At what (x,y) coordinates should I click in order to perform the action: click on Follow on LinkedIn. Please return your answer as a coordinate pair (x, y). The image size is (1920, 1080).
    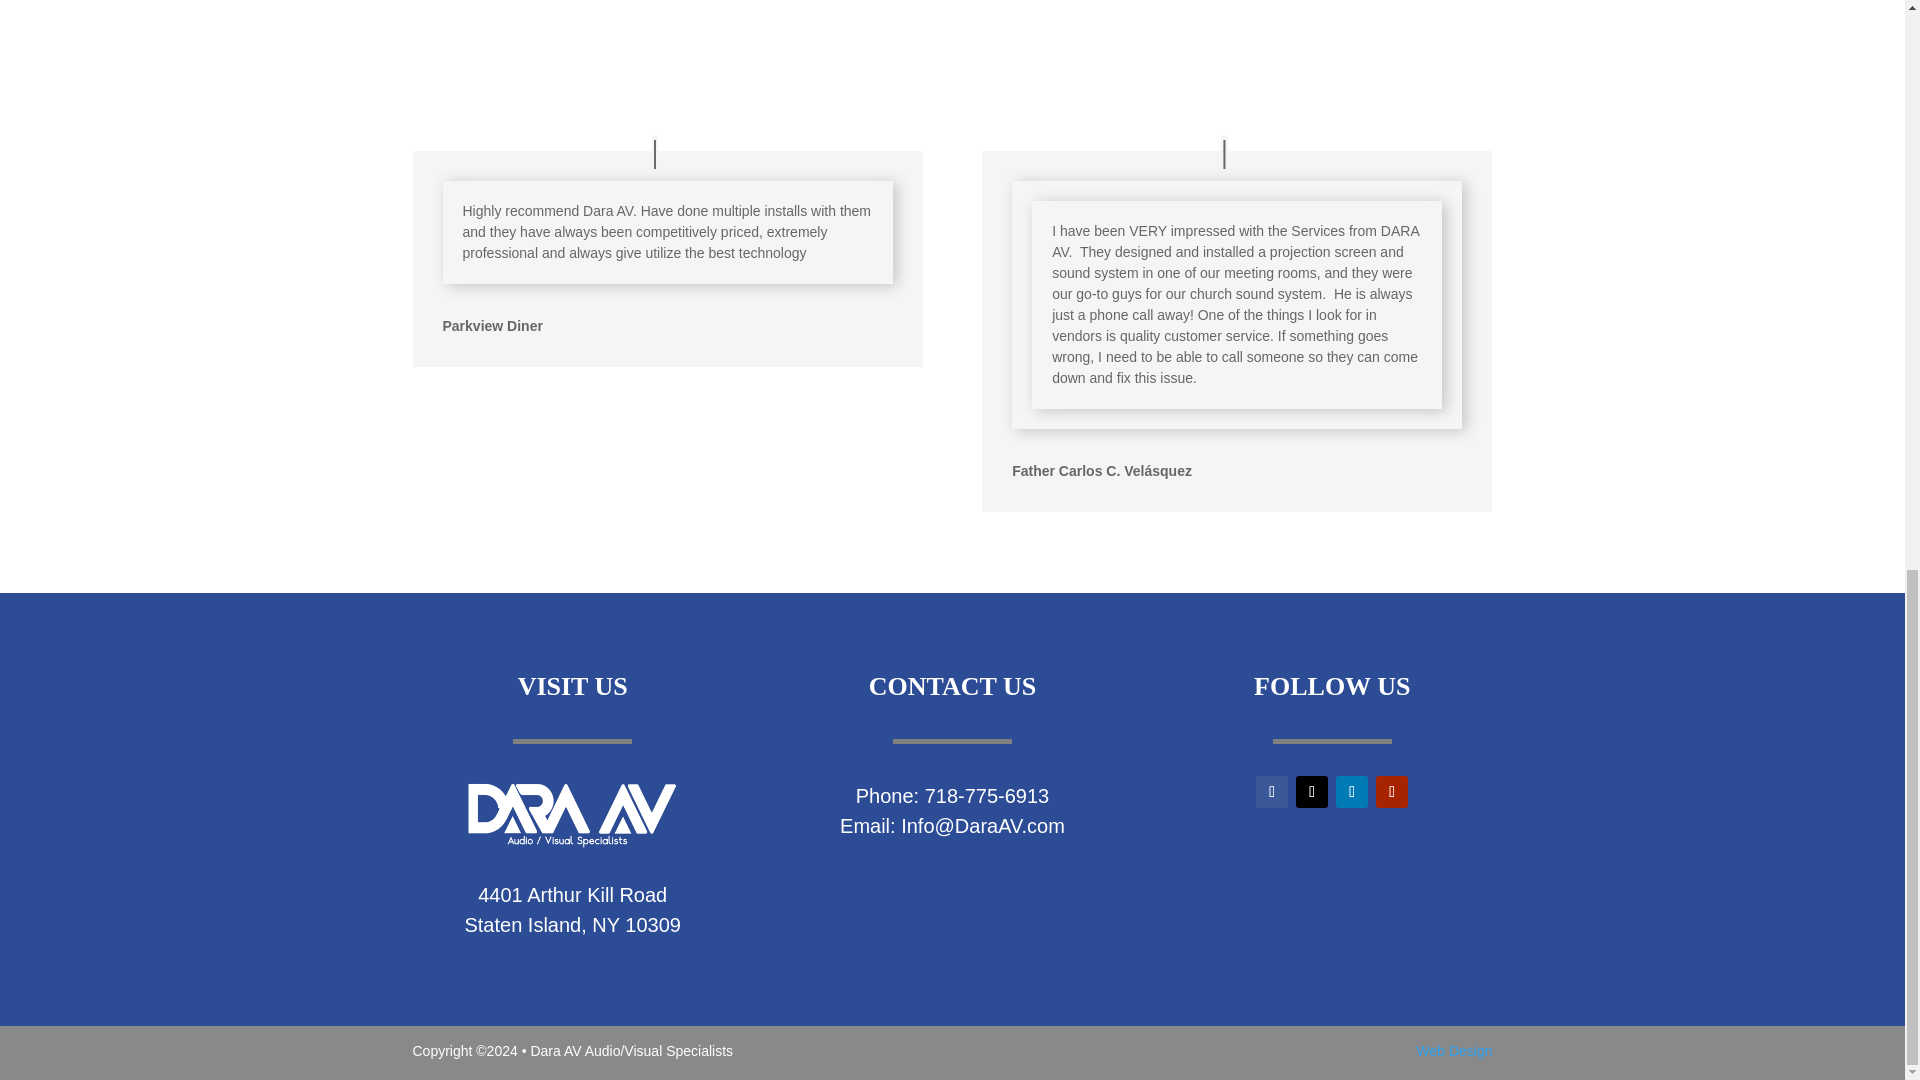
    Looking at the image, I should click on (1352, 792).